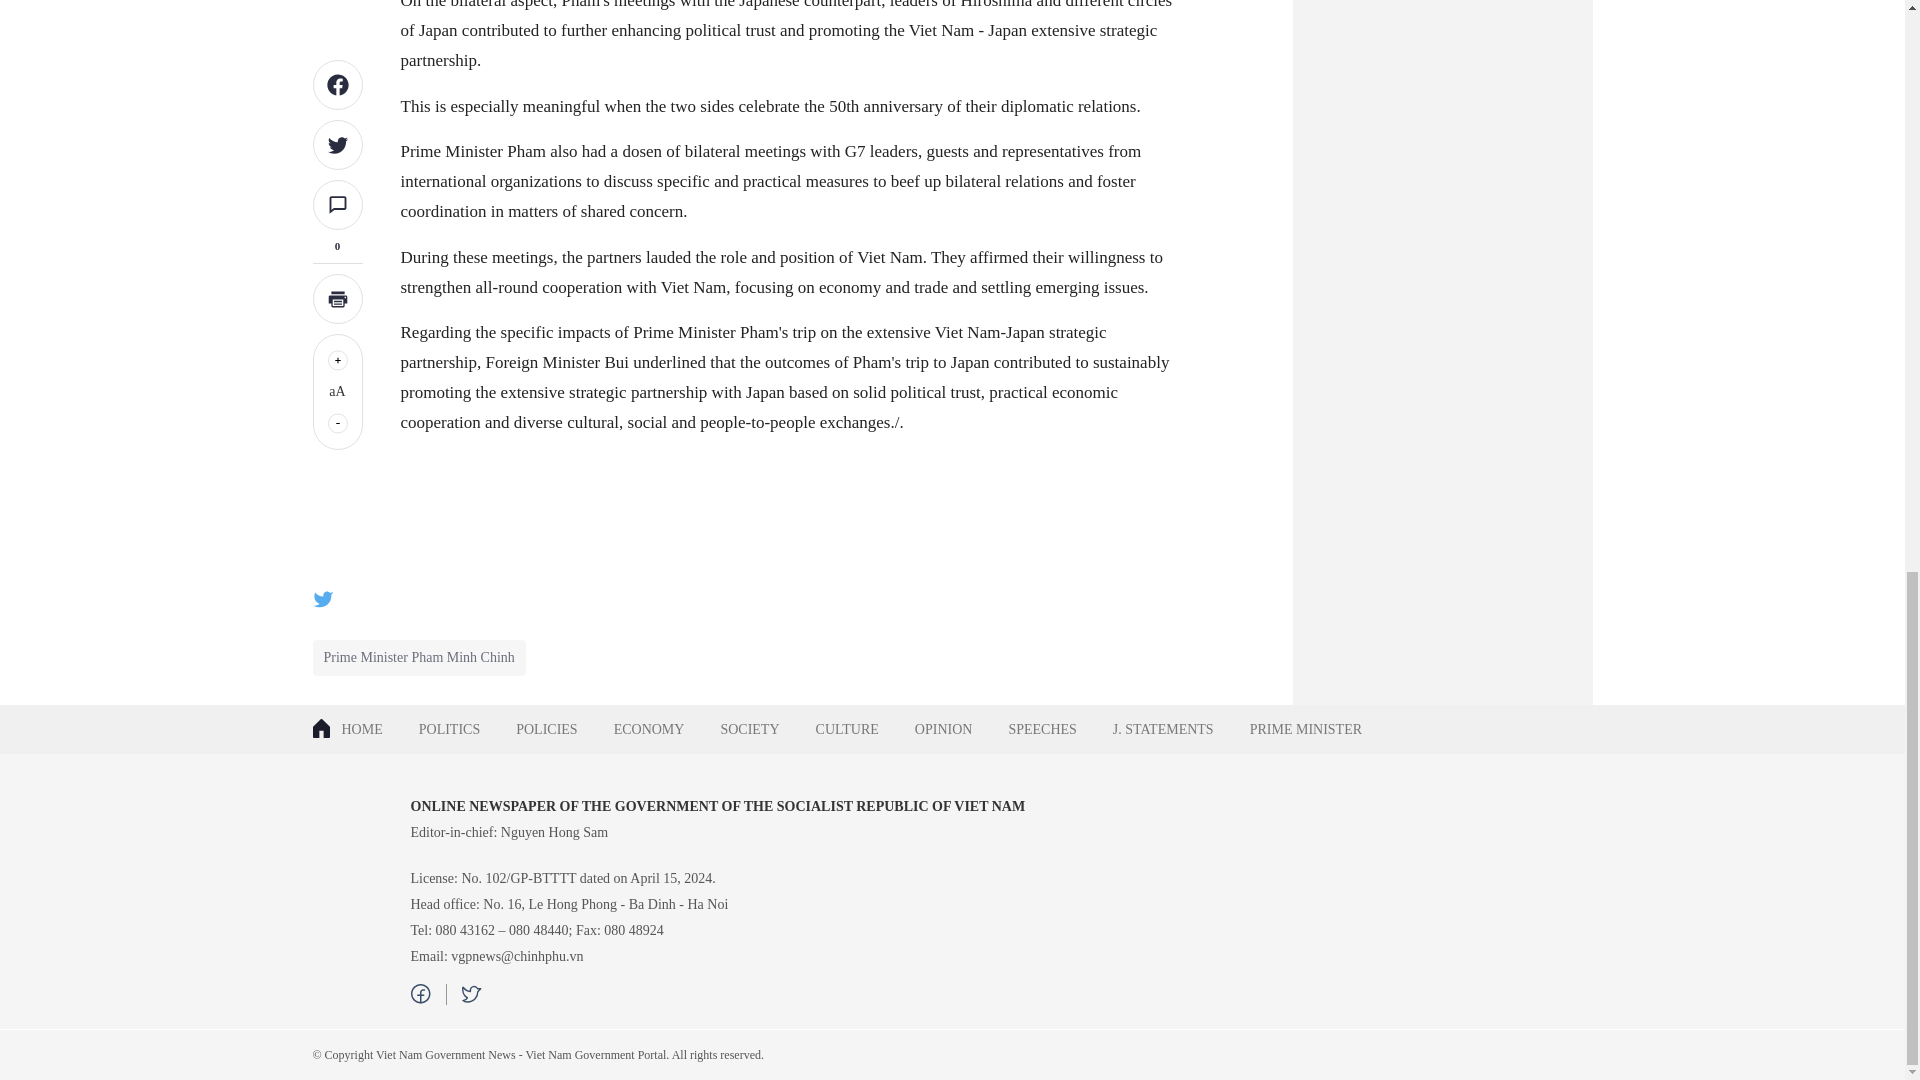  Describe the element at coordinates (648, 729) in the screenshot. I see `ECONOMY` at that location.